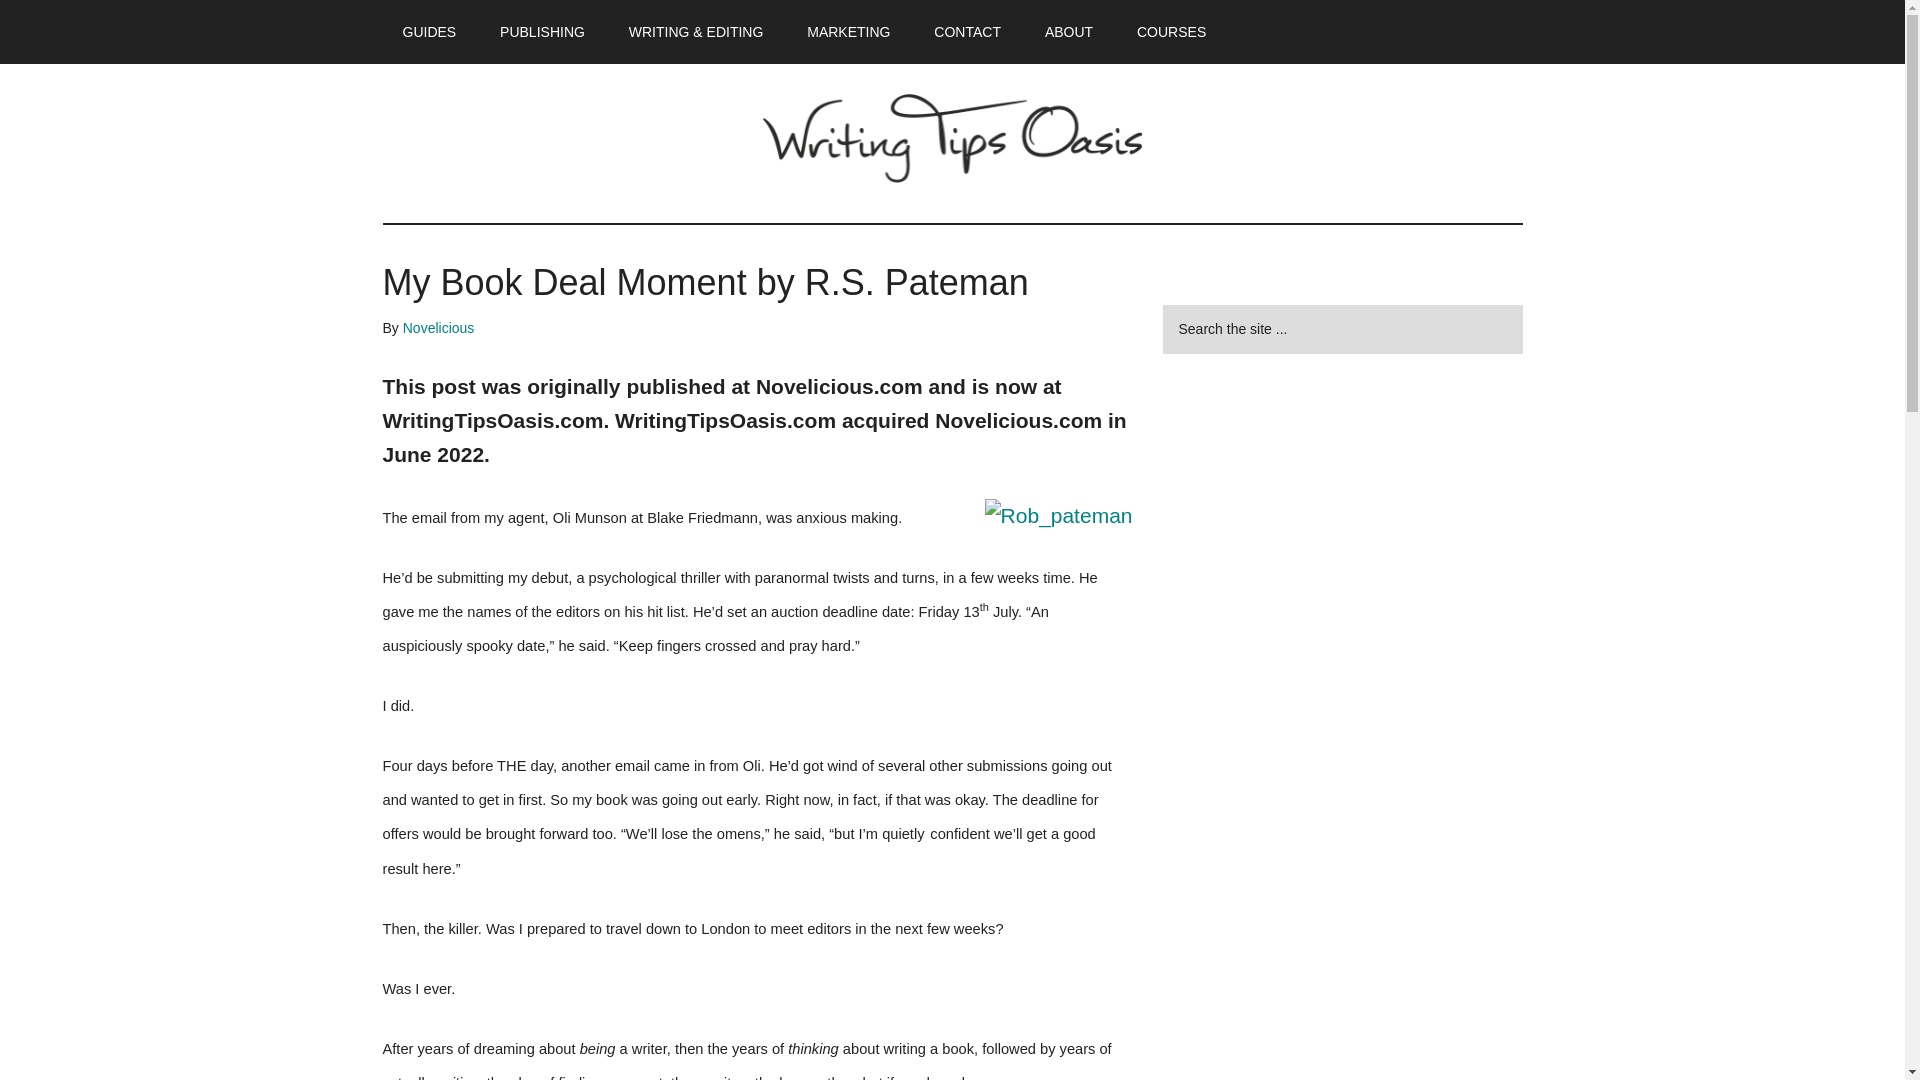 This screenshot has height=1080, width=1920. I want to click on CONTACT, so click(967, 32).